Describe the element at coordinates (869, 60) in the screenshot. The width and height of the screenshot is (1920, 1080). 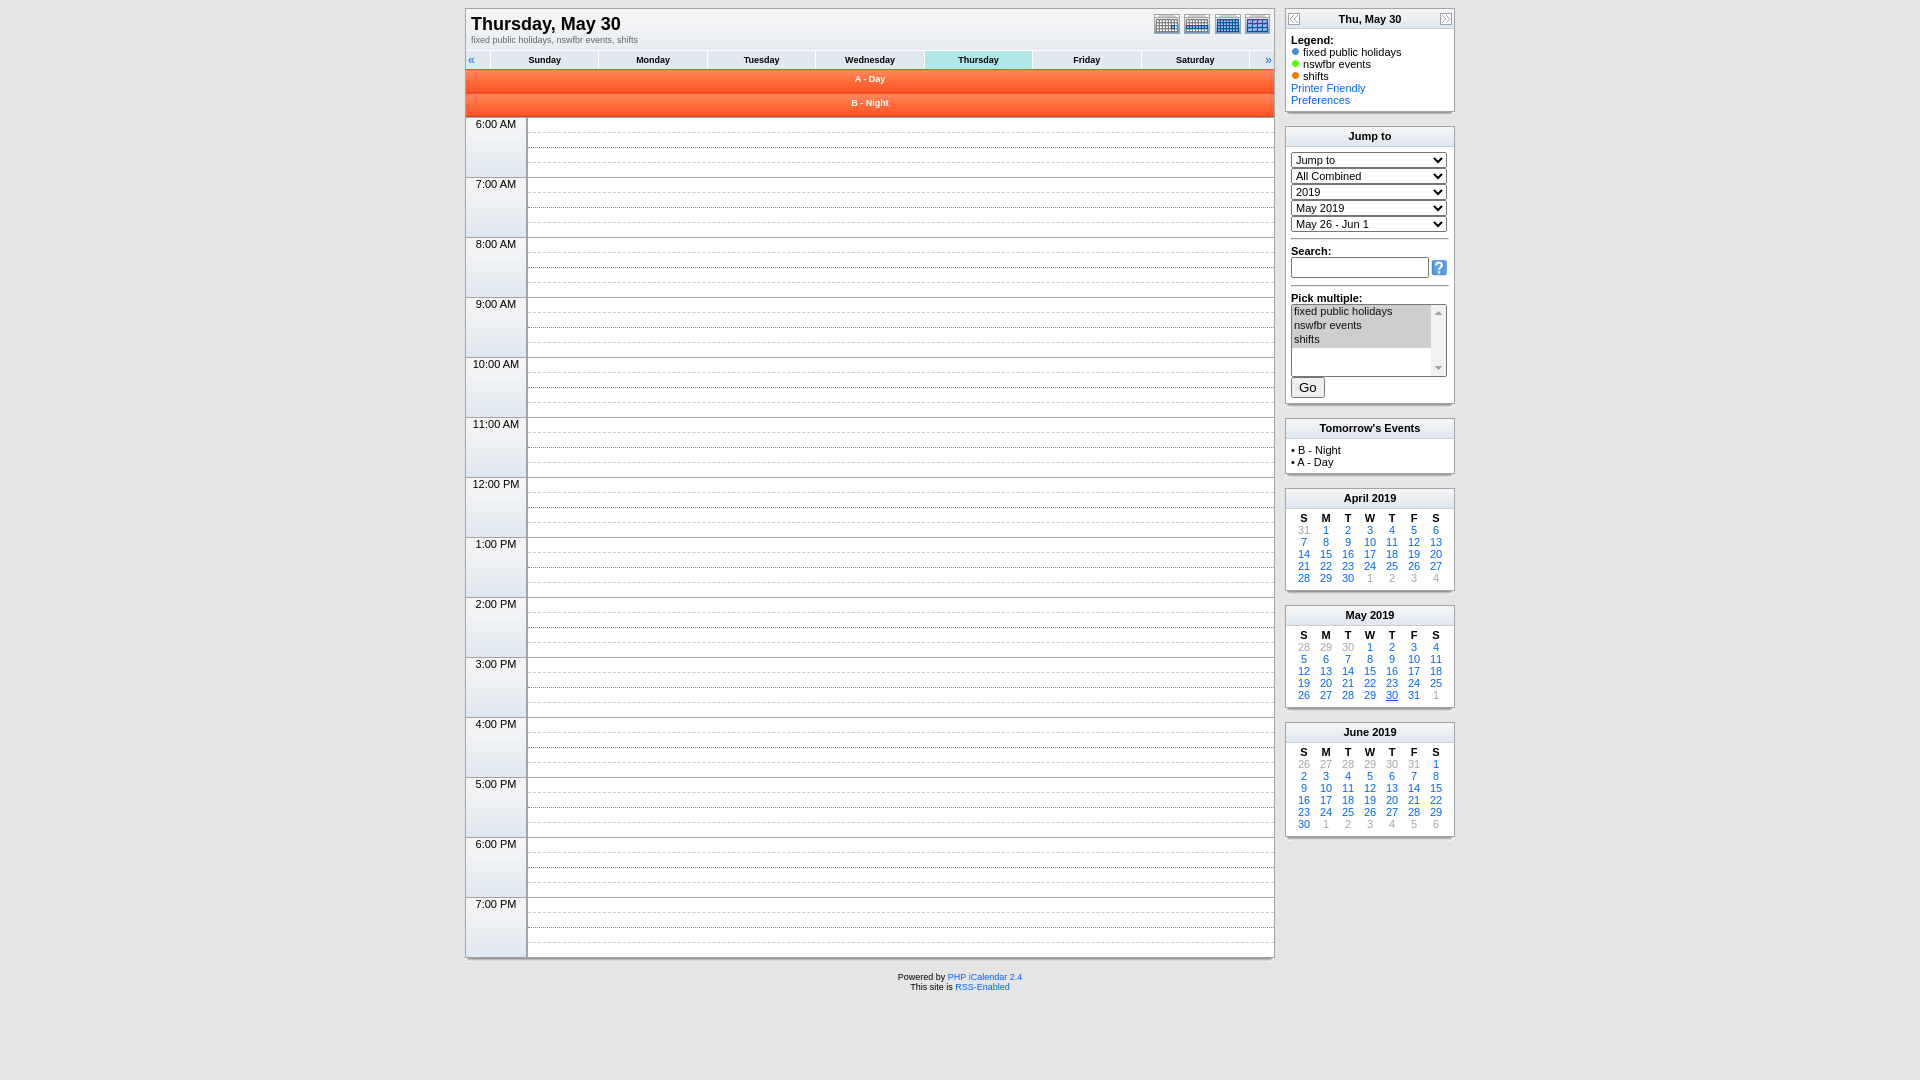
I see `Wednesday` at that location.